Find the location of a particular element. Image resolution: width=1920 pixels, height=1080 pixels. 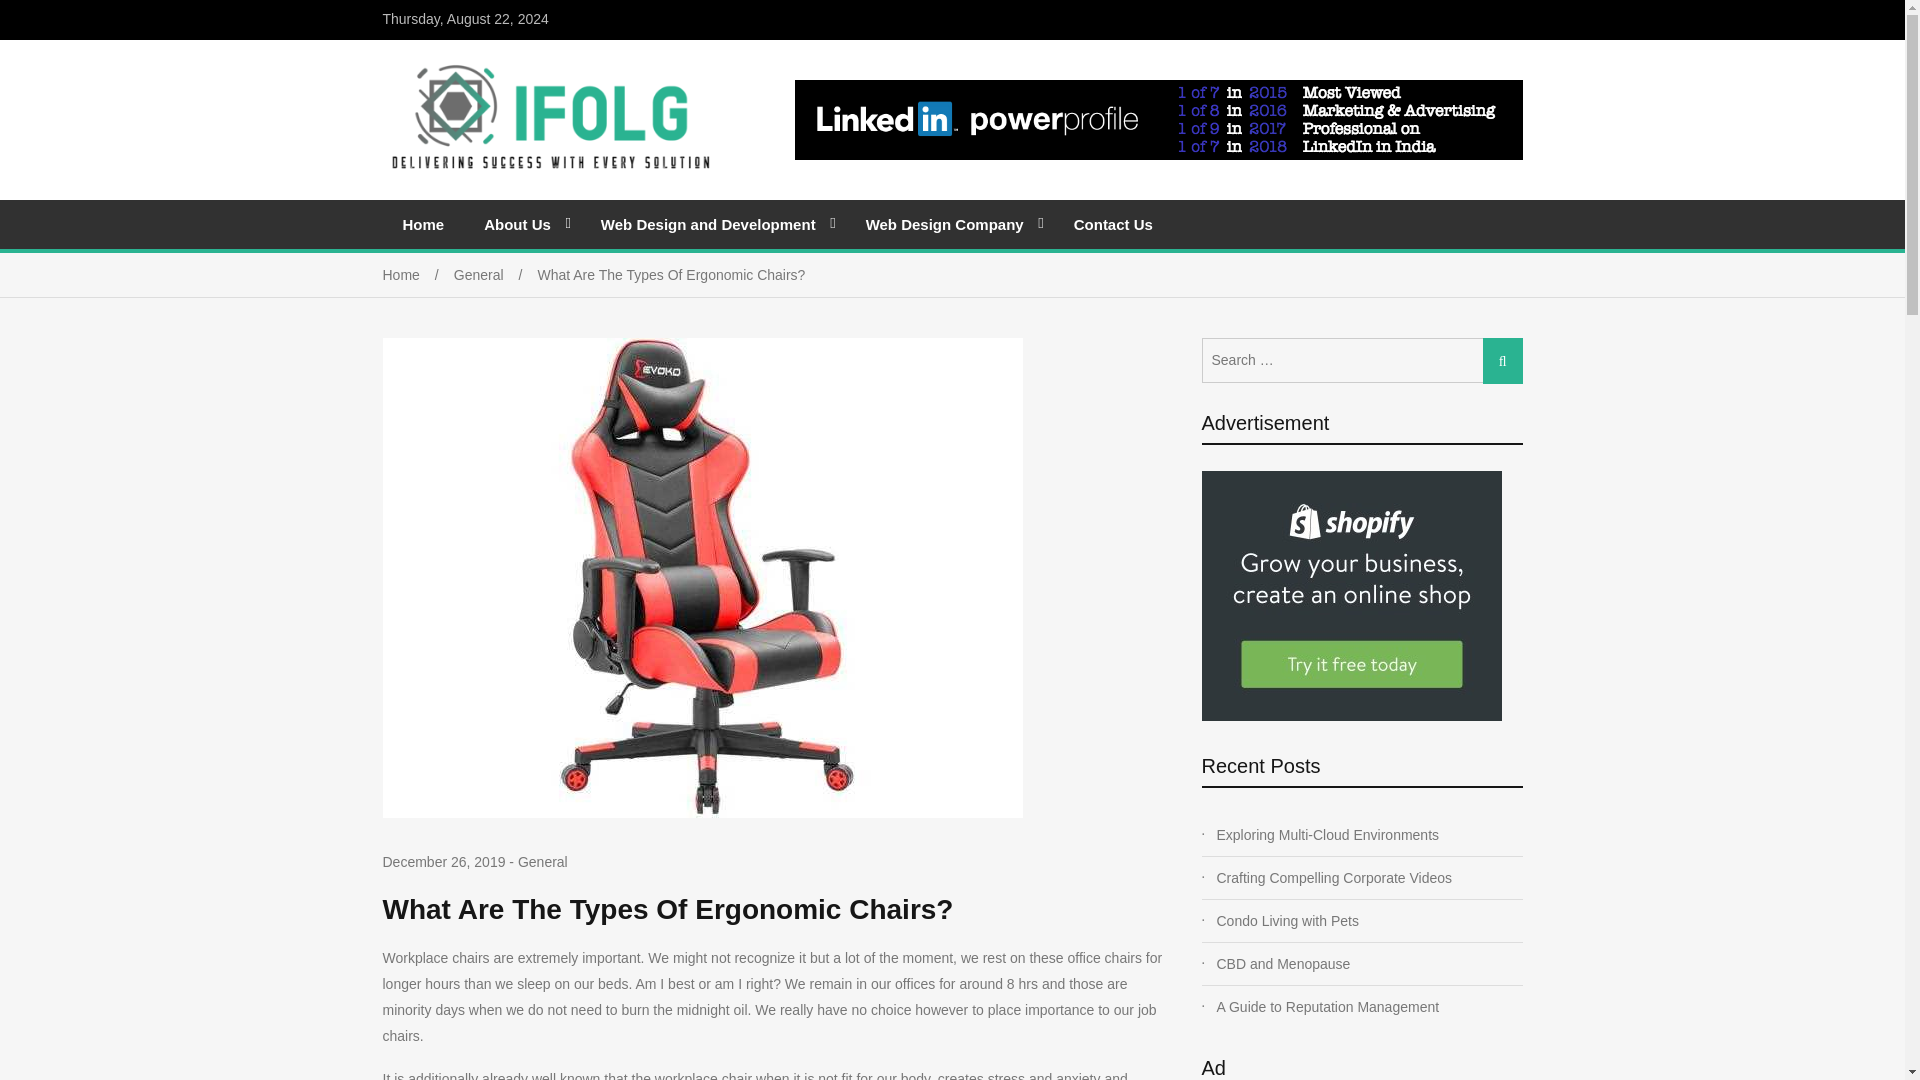

Home is located at coordinates (418, 274).